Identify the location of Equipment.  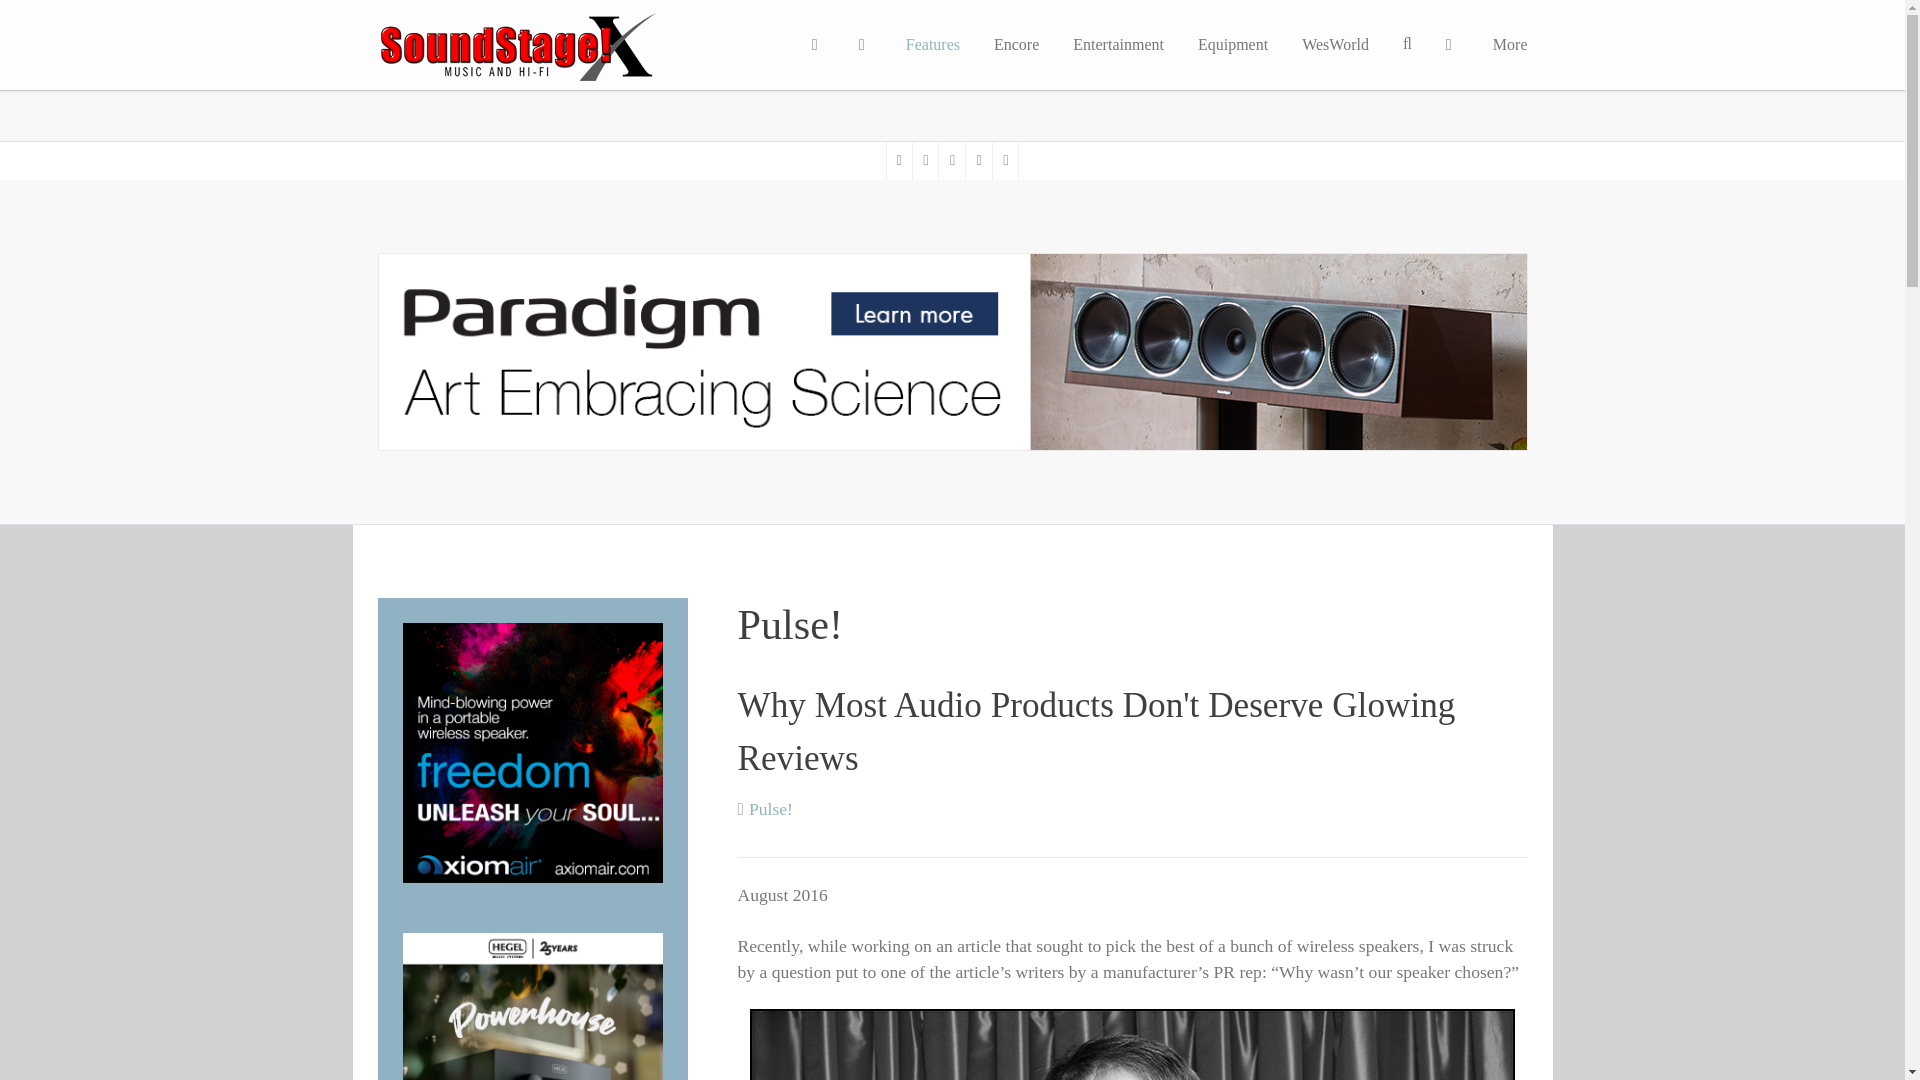
(1232, 44).